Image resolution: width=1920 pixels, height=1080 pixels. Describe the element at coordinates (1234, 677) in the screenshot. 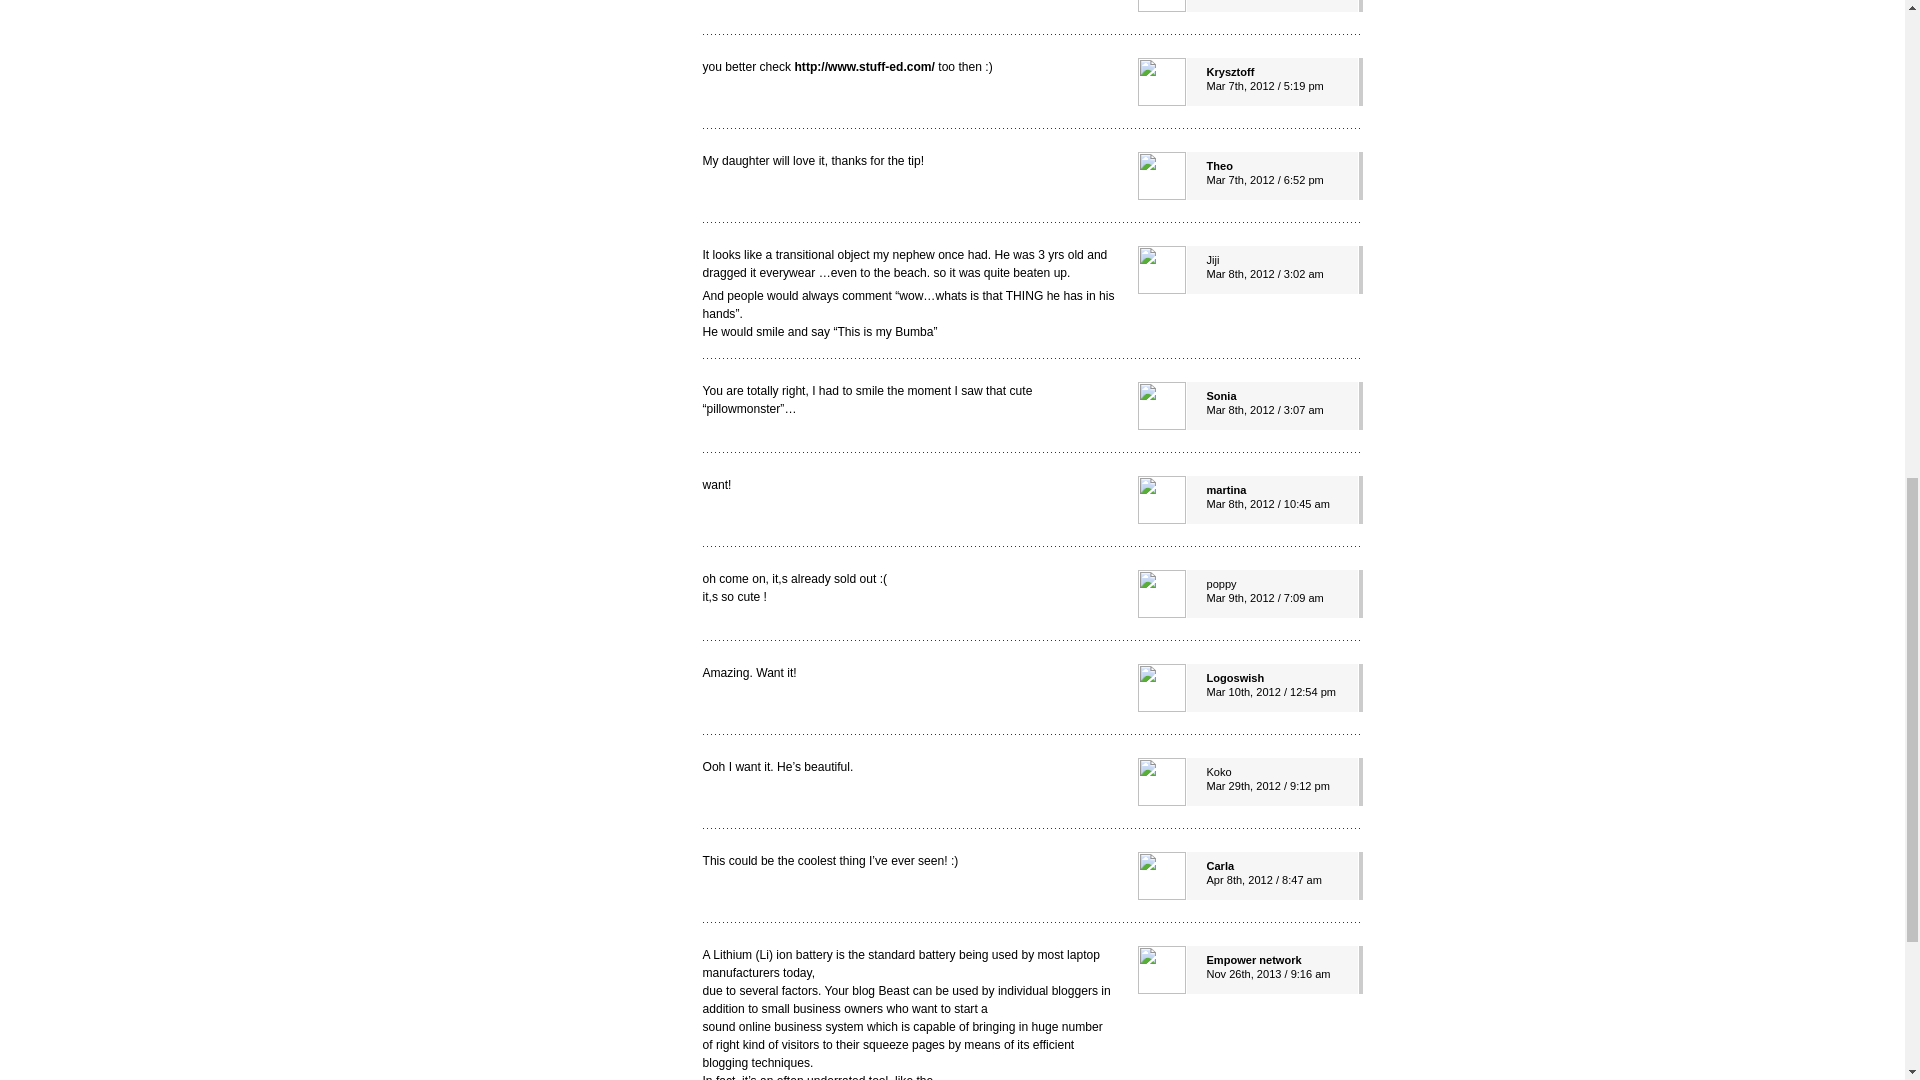

I see `Logoswish` at that location.